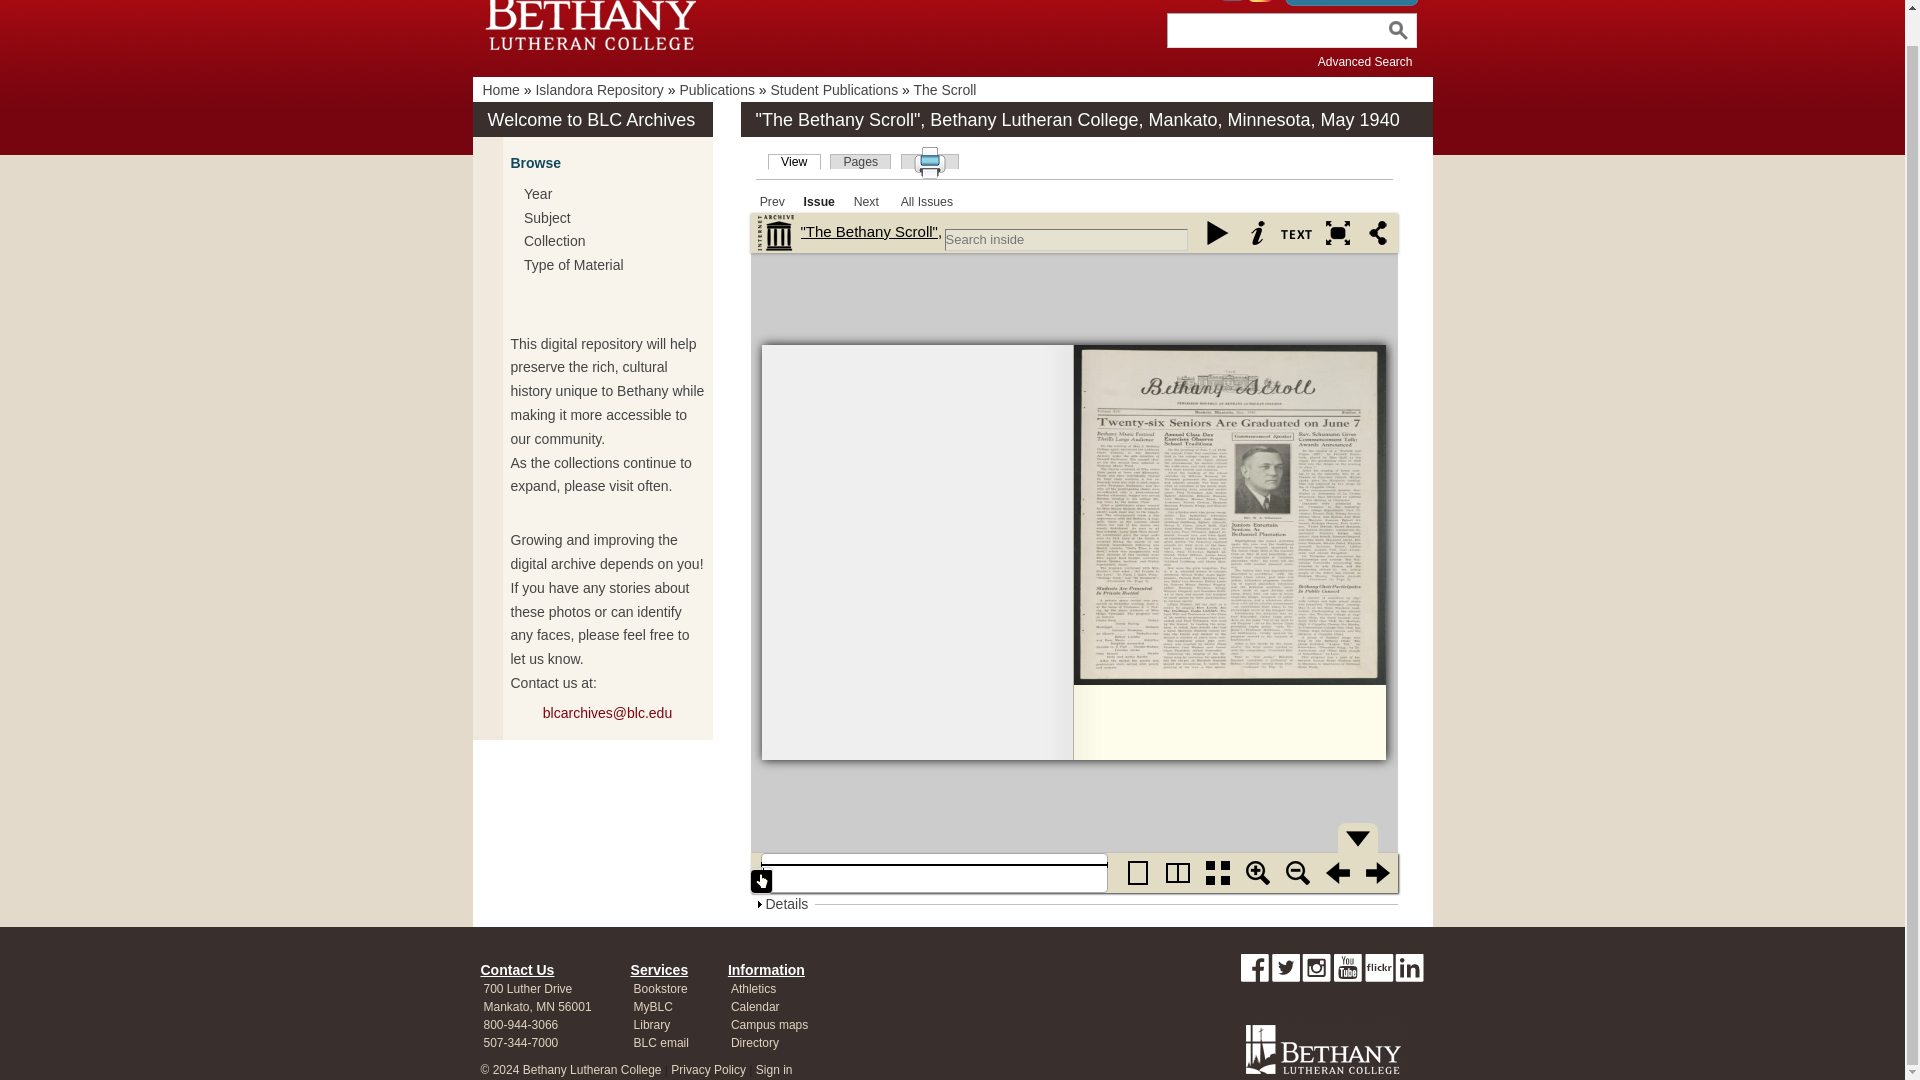  What do you see at coordinates (1377, 873) in the screenshot?
I see `Next Page` at bounding box center [1377, 873].